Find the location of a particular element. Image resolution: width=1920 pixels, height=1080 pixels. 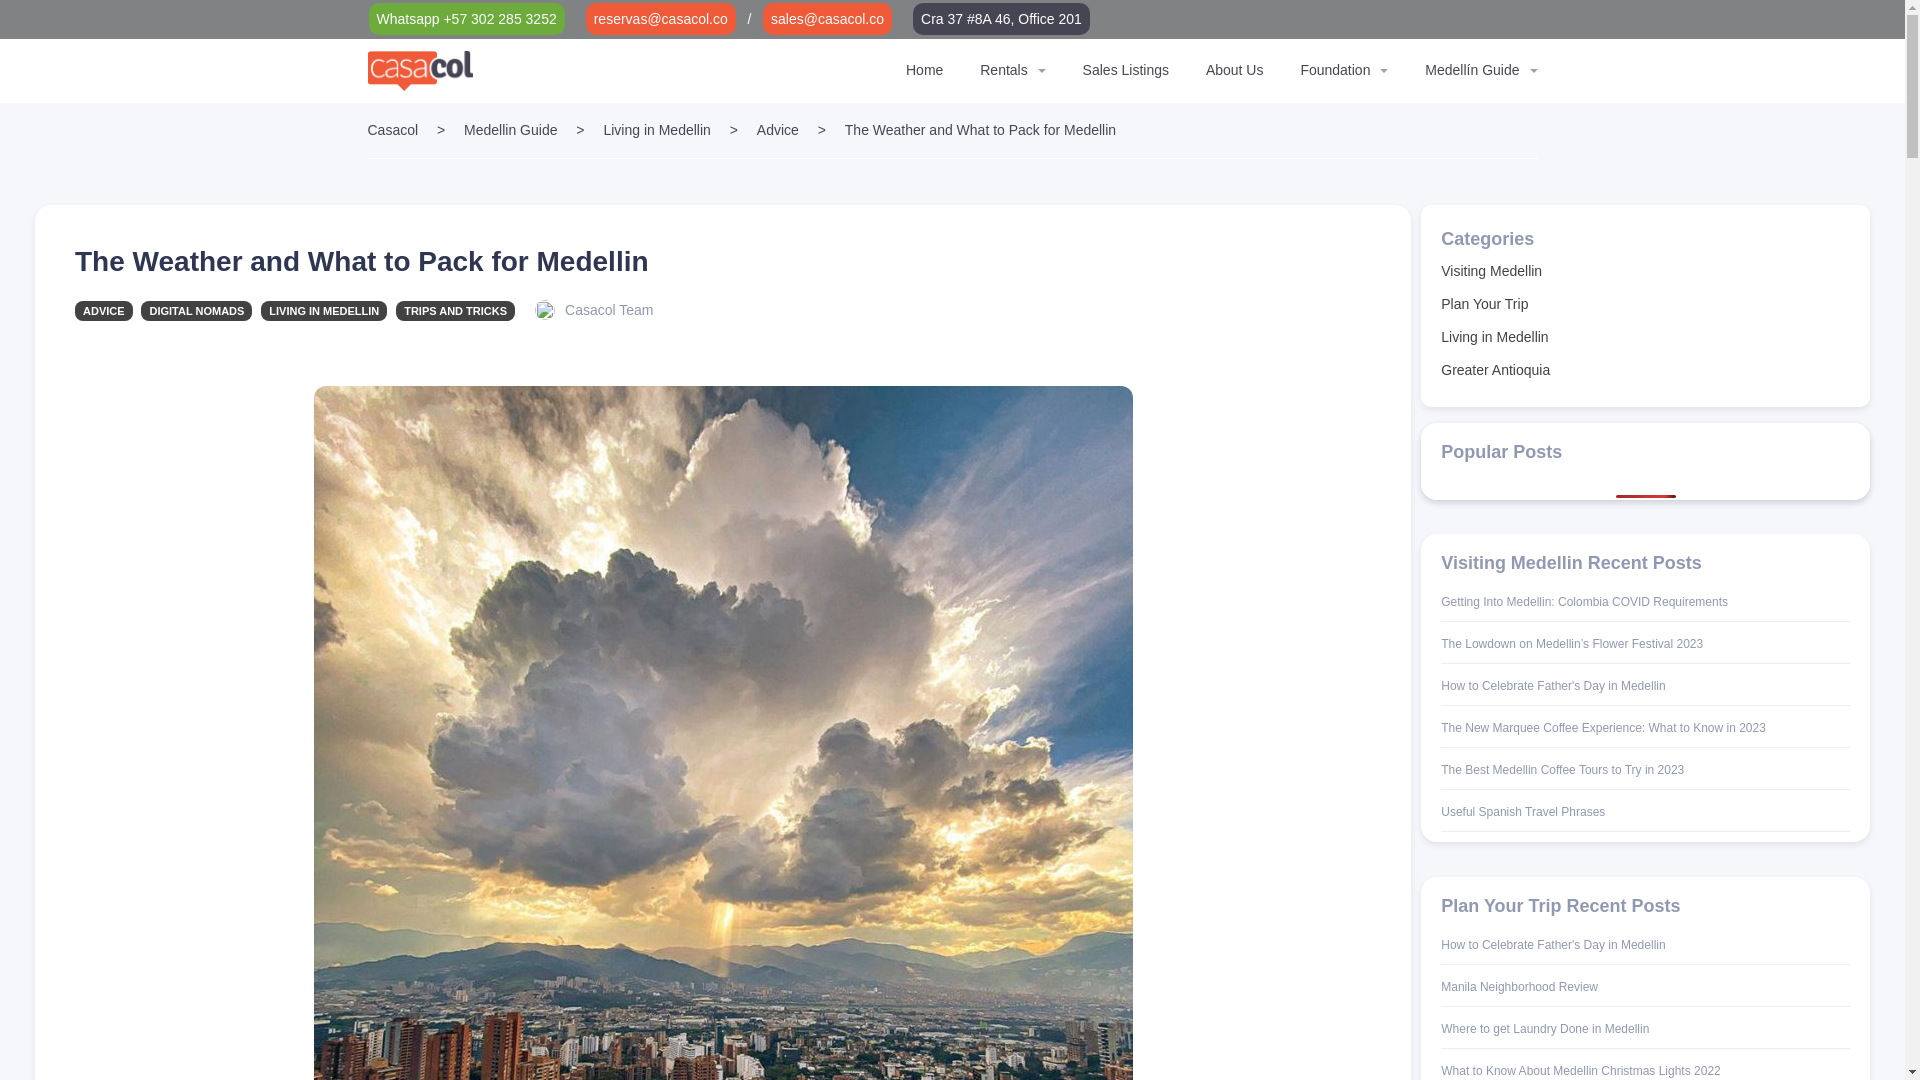

Go to the Living in Medellin category archives. is located at coordinates (656, 130).